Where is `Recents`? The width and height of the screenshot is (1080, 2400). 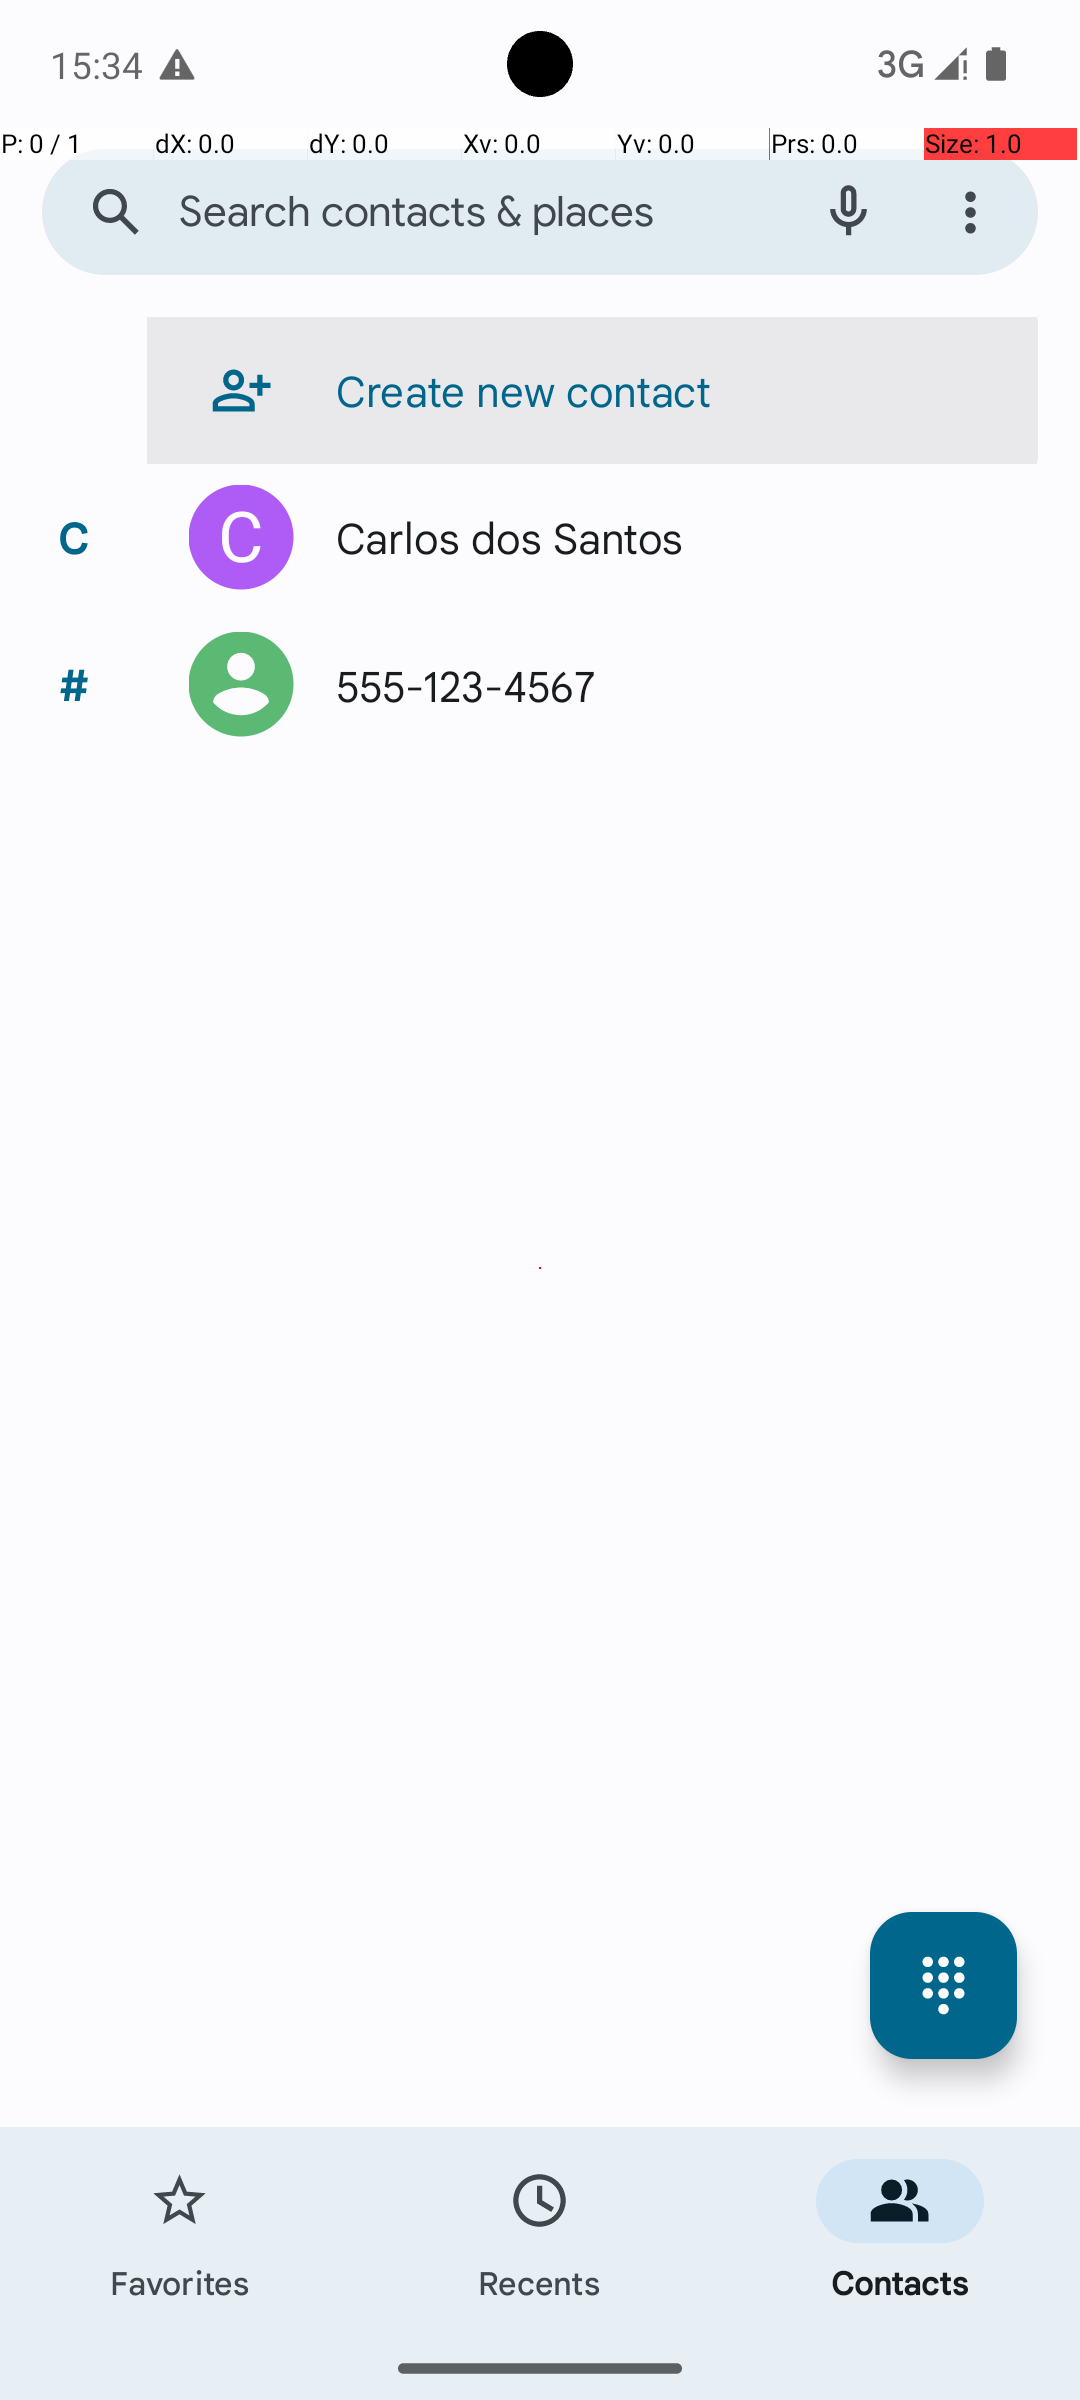
Recents is located at coordinates (540, 2232).